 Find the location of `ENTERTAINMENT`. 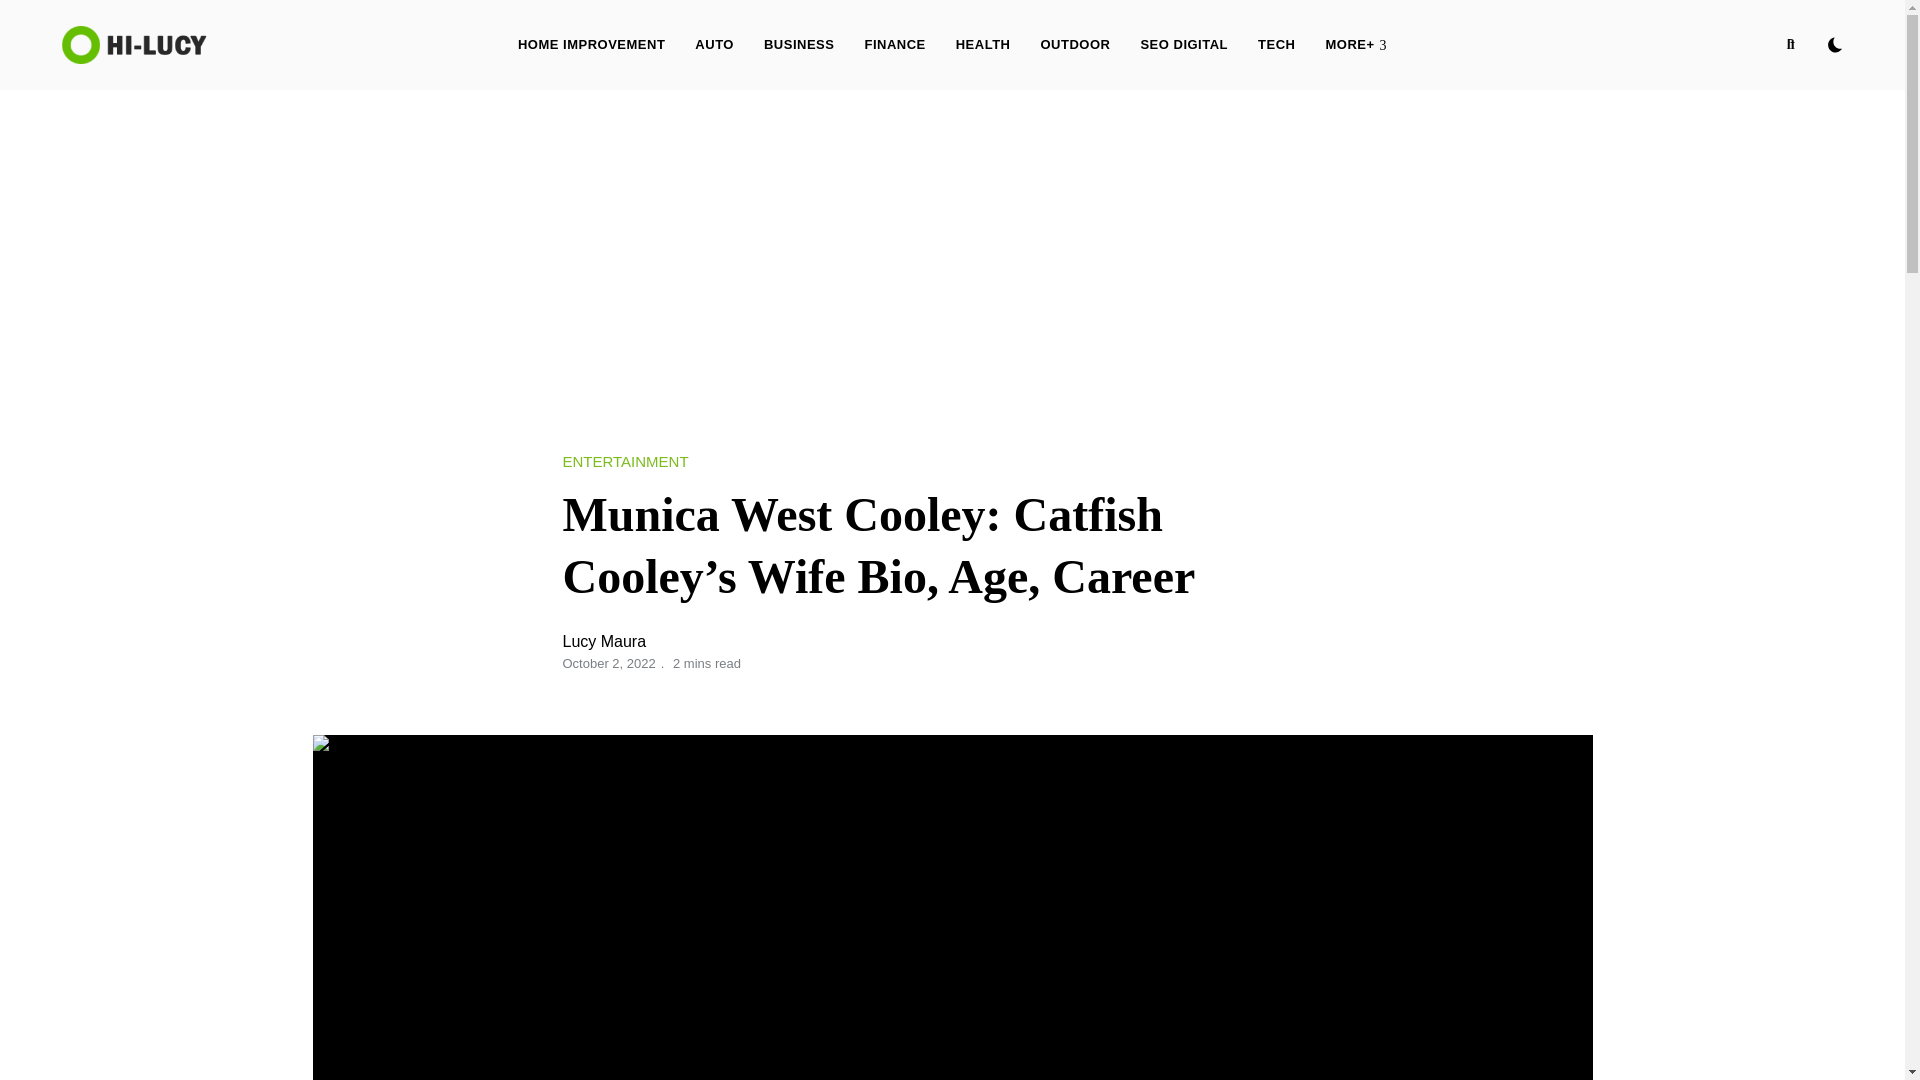

ENTERTAINMENT is located at coordinates (624, 462).